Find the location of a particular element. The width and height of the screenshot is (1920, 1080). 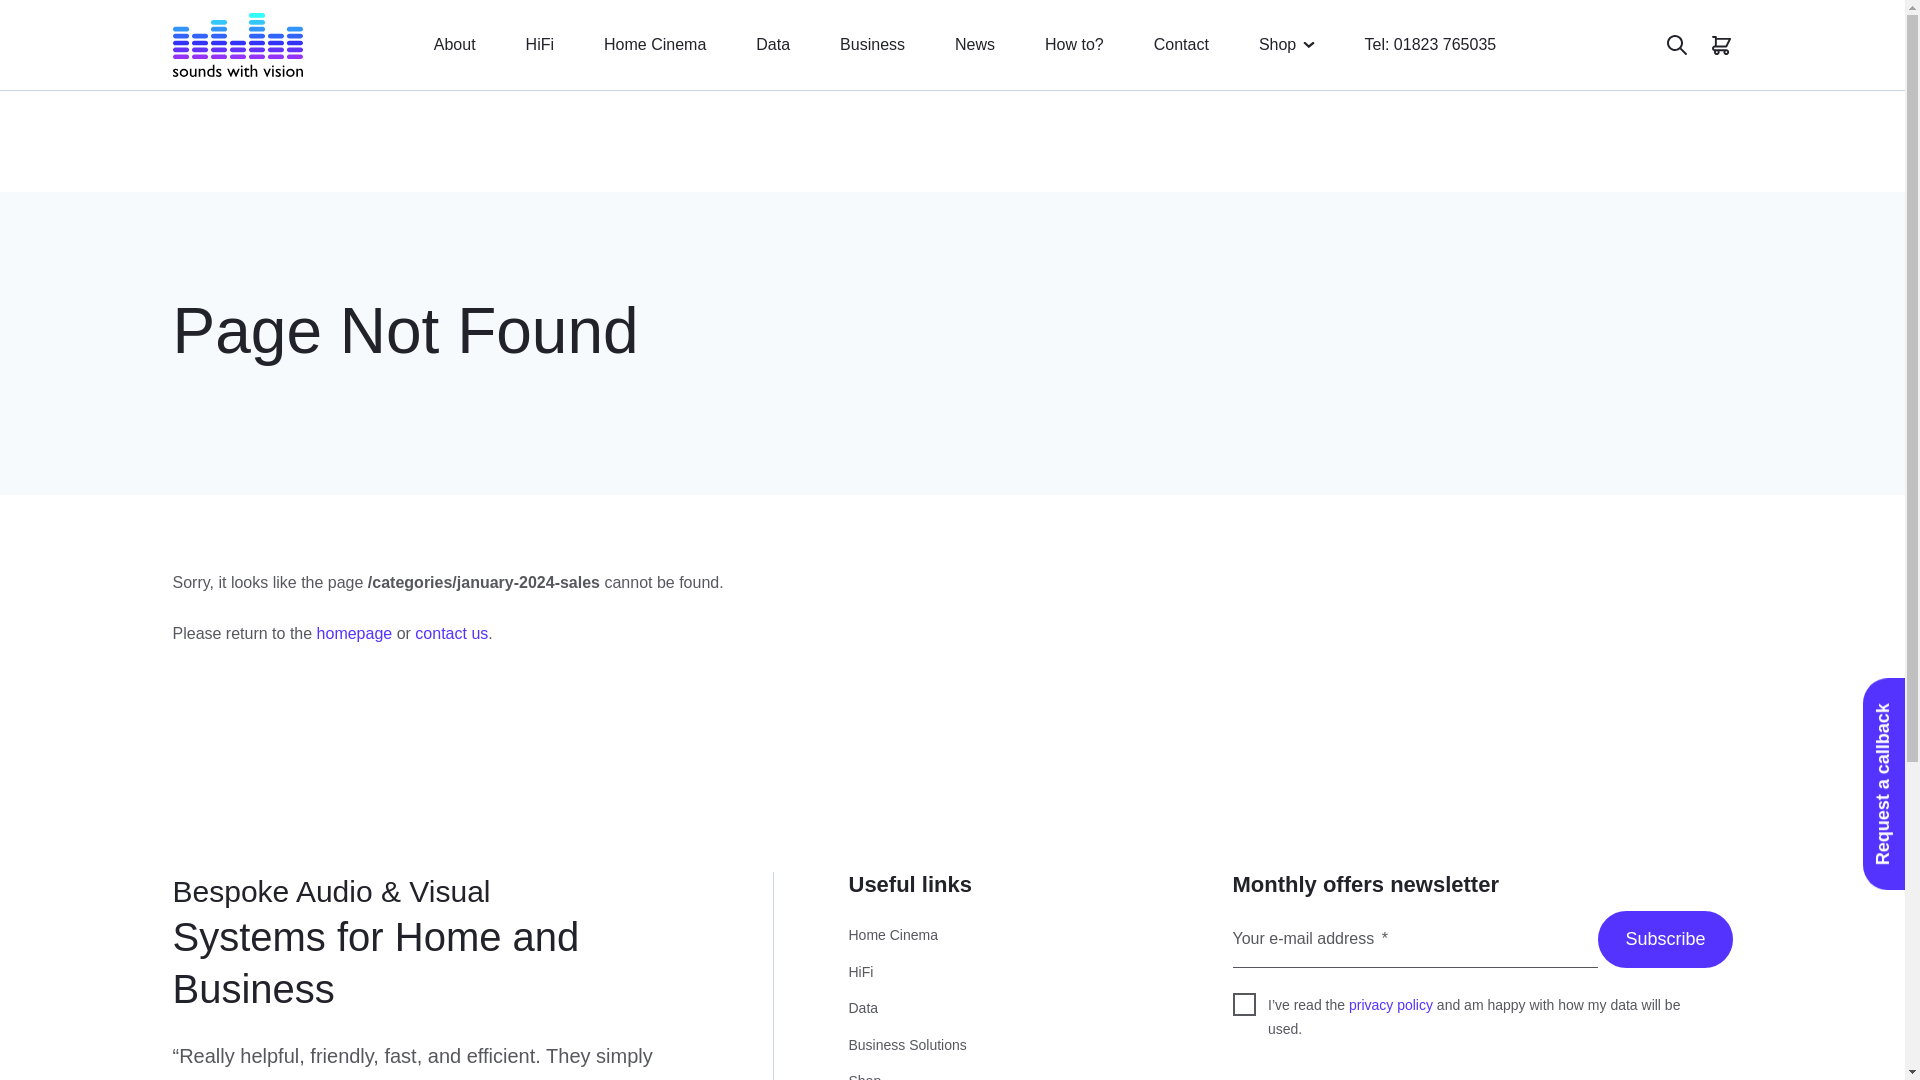

News is located at coordinates (974, 45).